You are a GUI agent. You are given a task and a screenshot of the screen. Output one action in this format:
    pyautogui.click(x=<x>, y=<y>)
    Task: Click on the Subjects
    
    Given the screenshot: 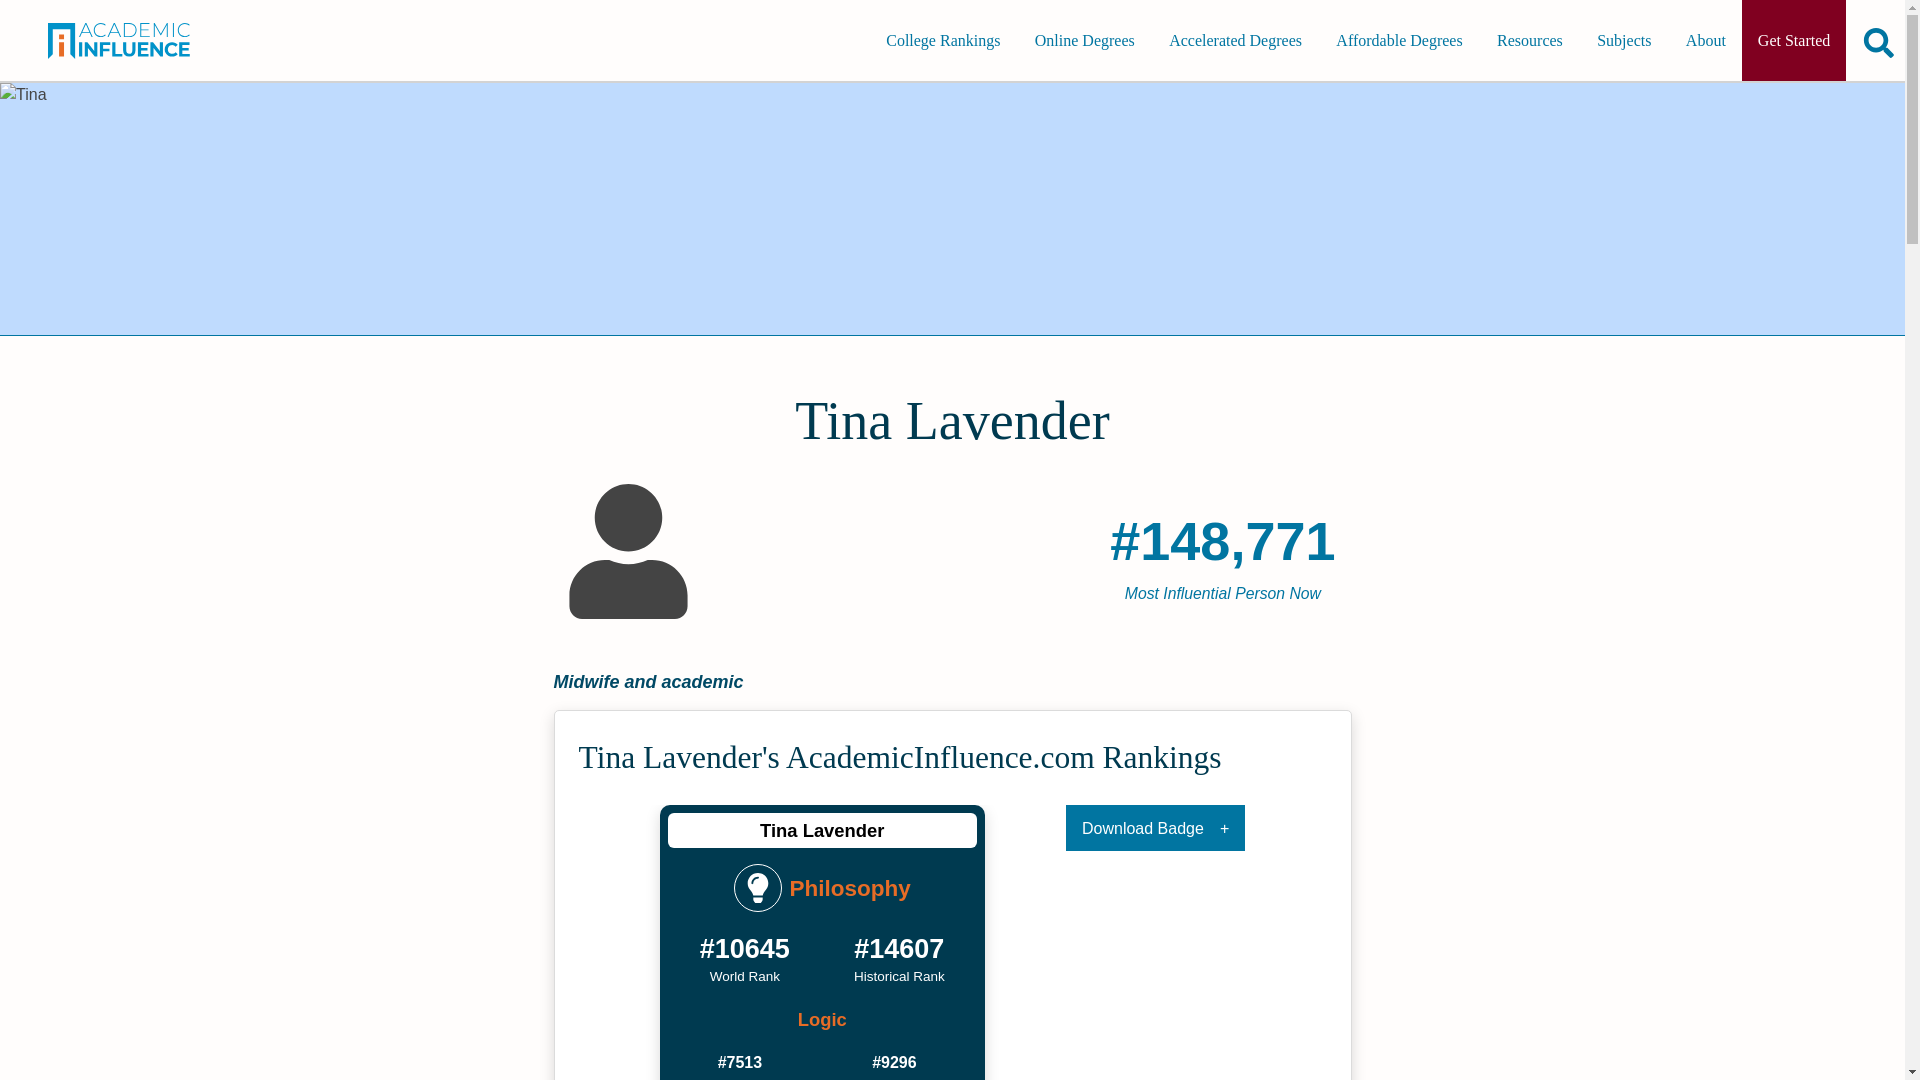 What is the action you would take?
    pyautogui.click(x=1623, y=40)
    